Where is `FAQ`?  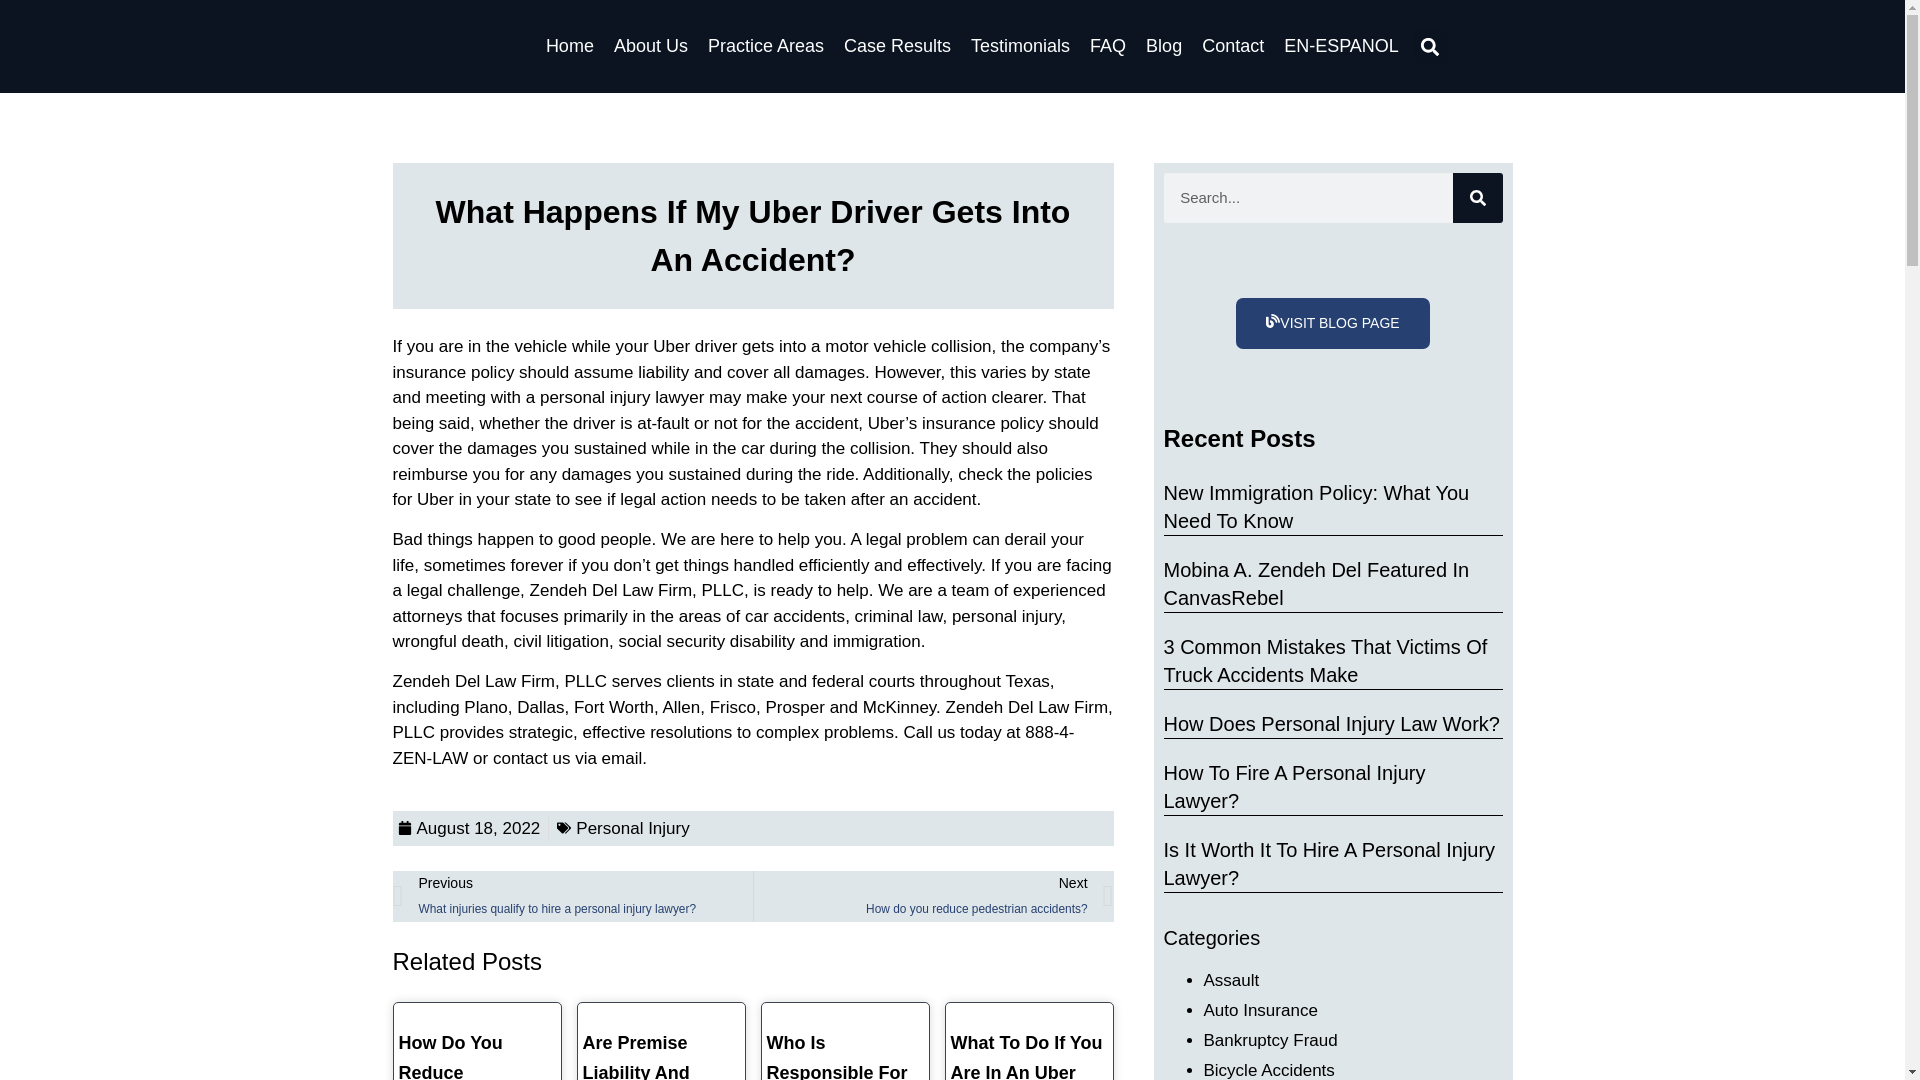 FAQ is located at coordinates (1107, 46).